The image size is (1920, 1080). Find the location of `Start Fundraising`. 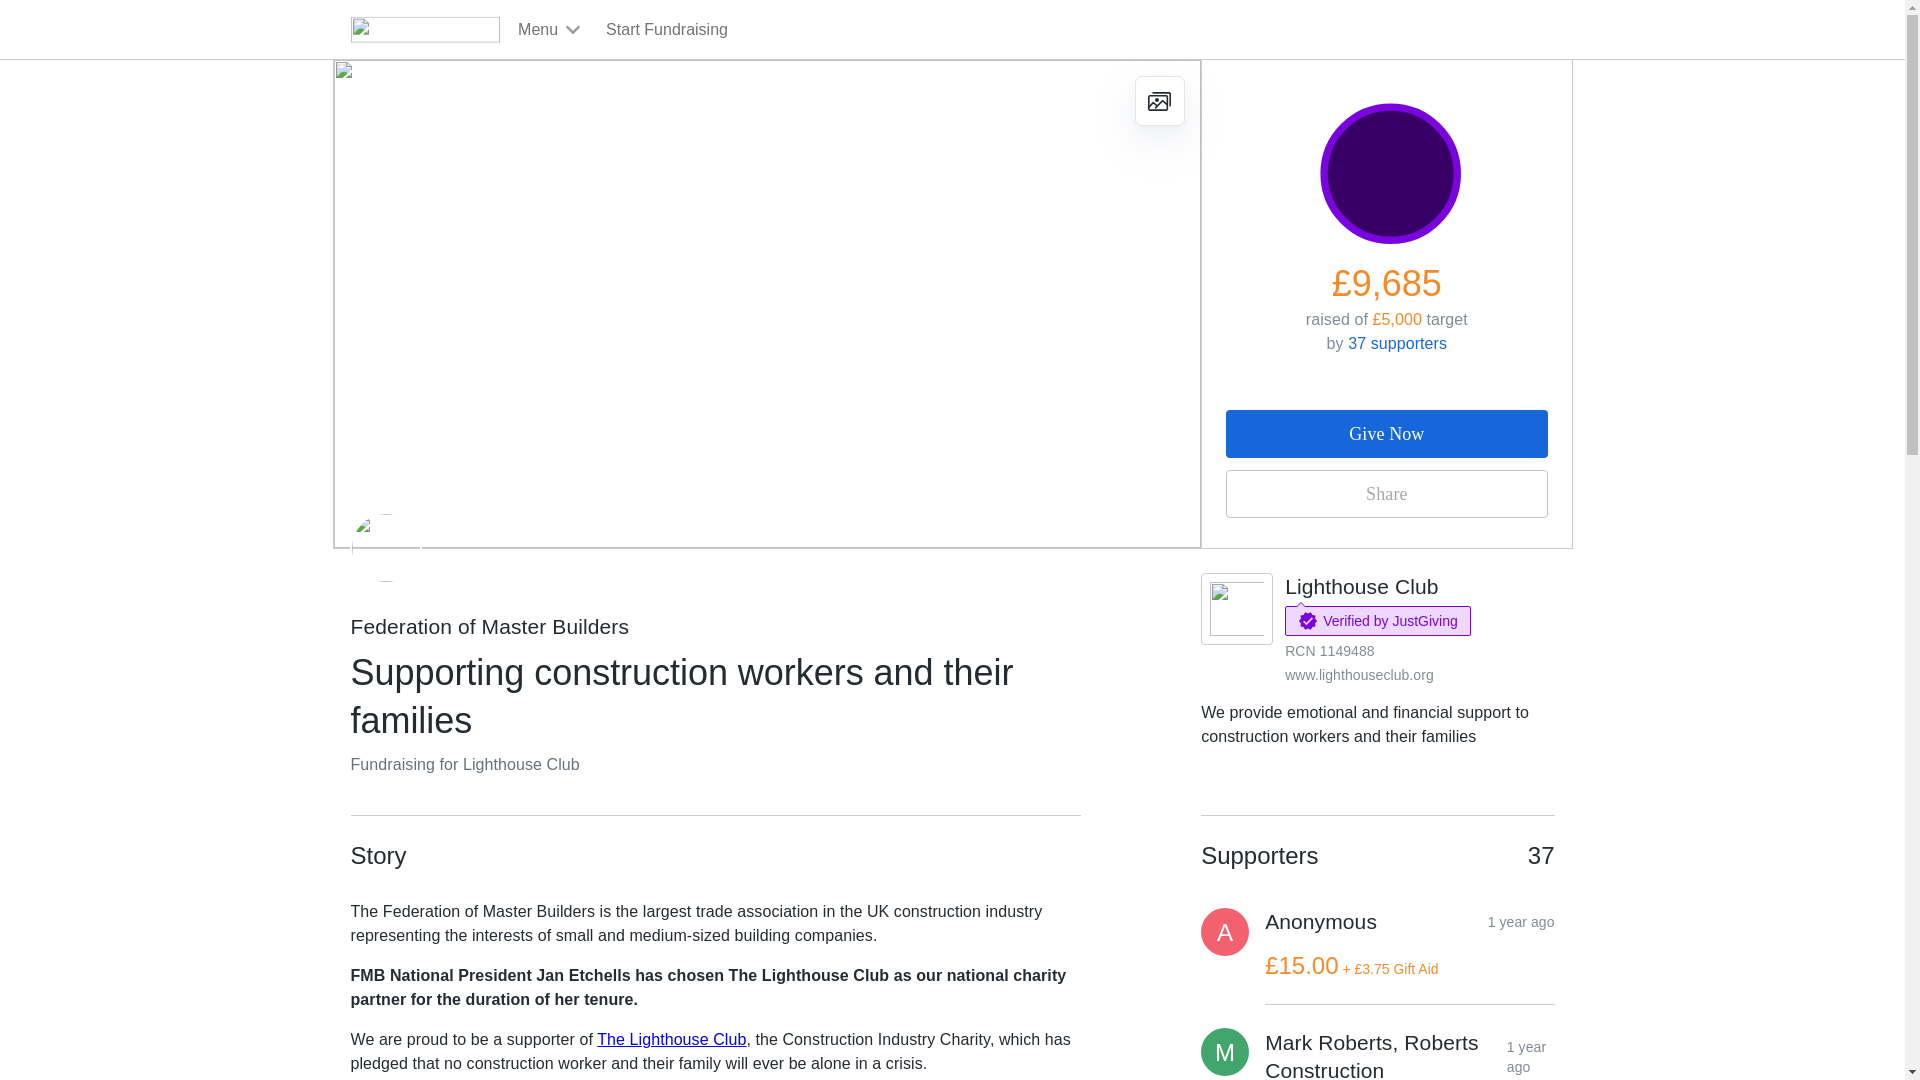

Start Fundraising is located at coordinates (666, 30).